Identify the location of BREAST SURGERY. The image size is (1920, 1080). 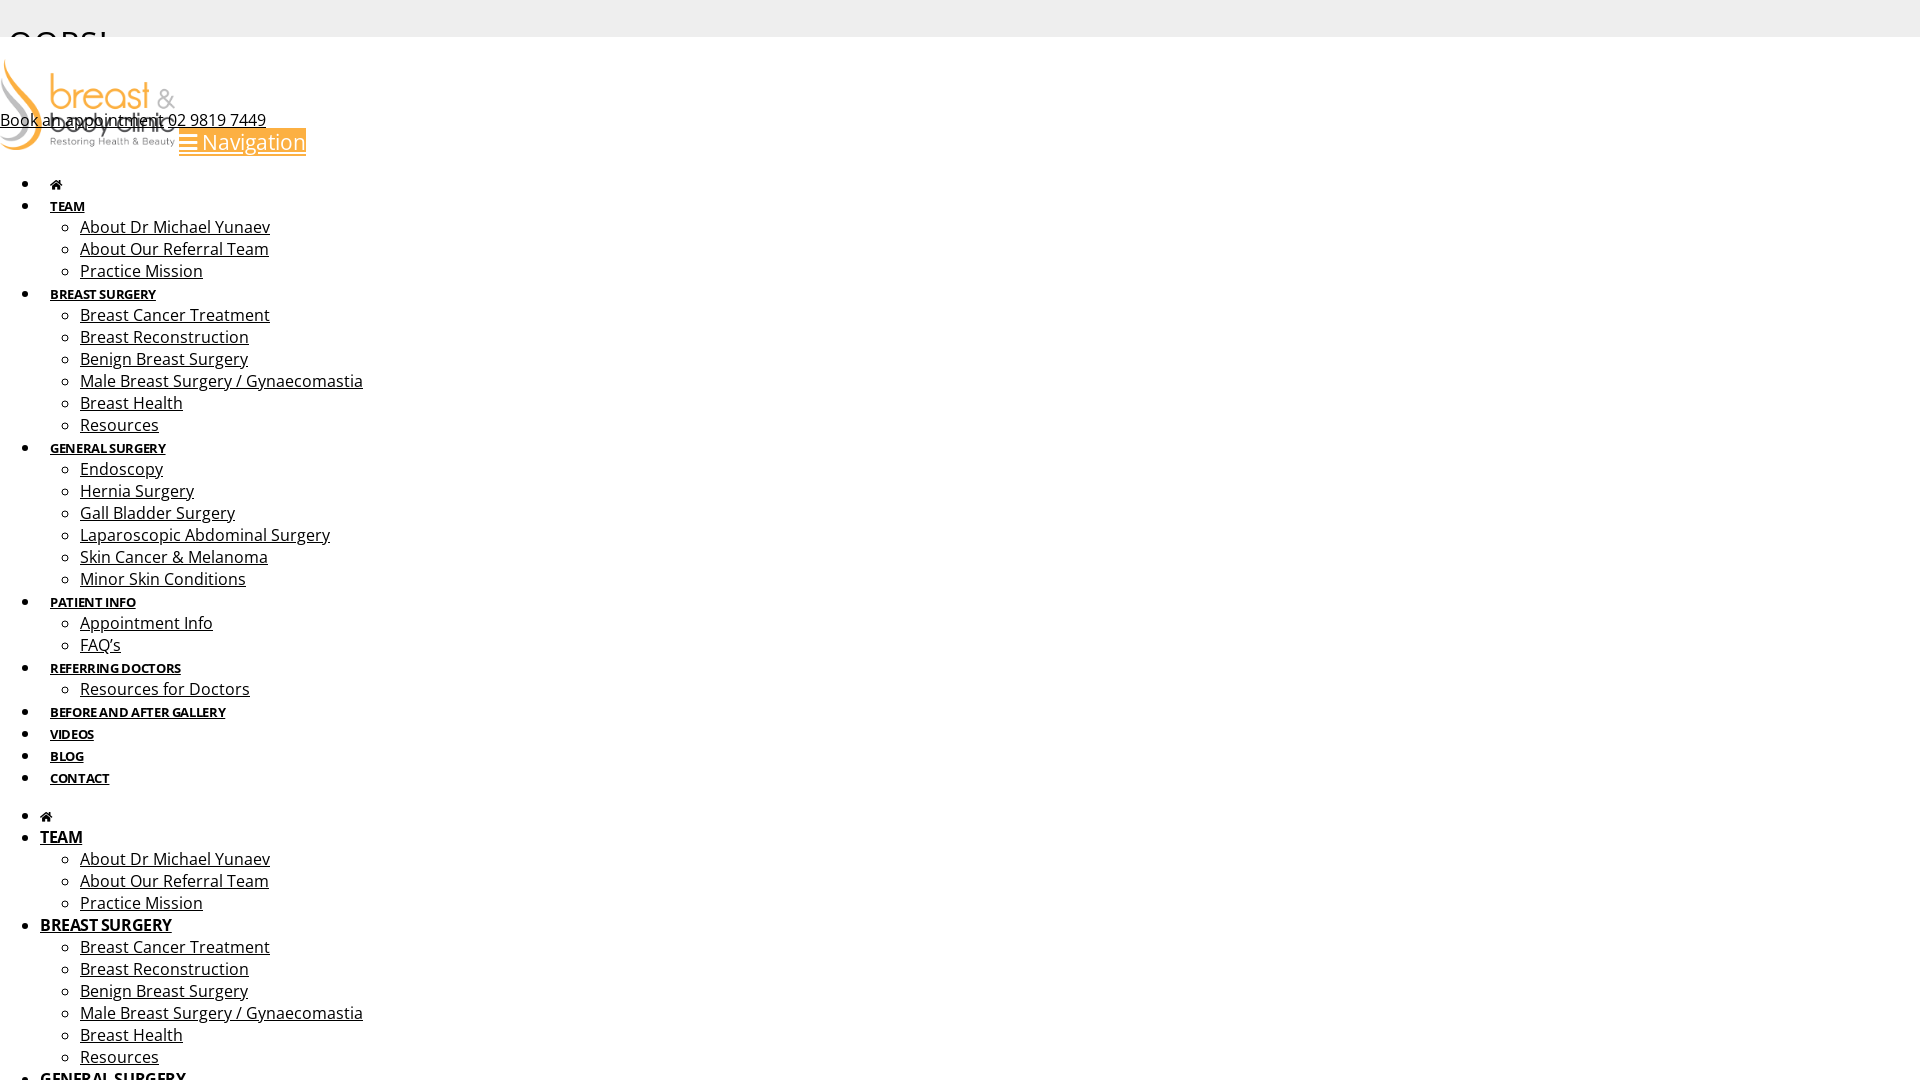
(106, 925).